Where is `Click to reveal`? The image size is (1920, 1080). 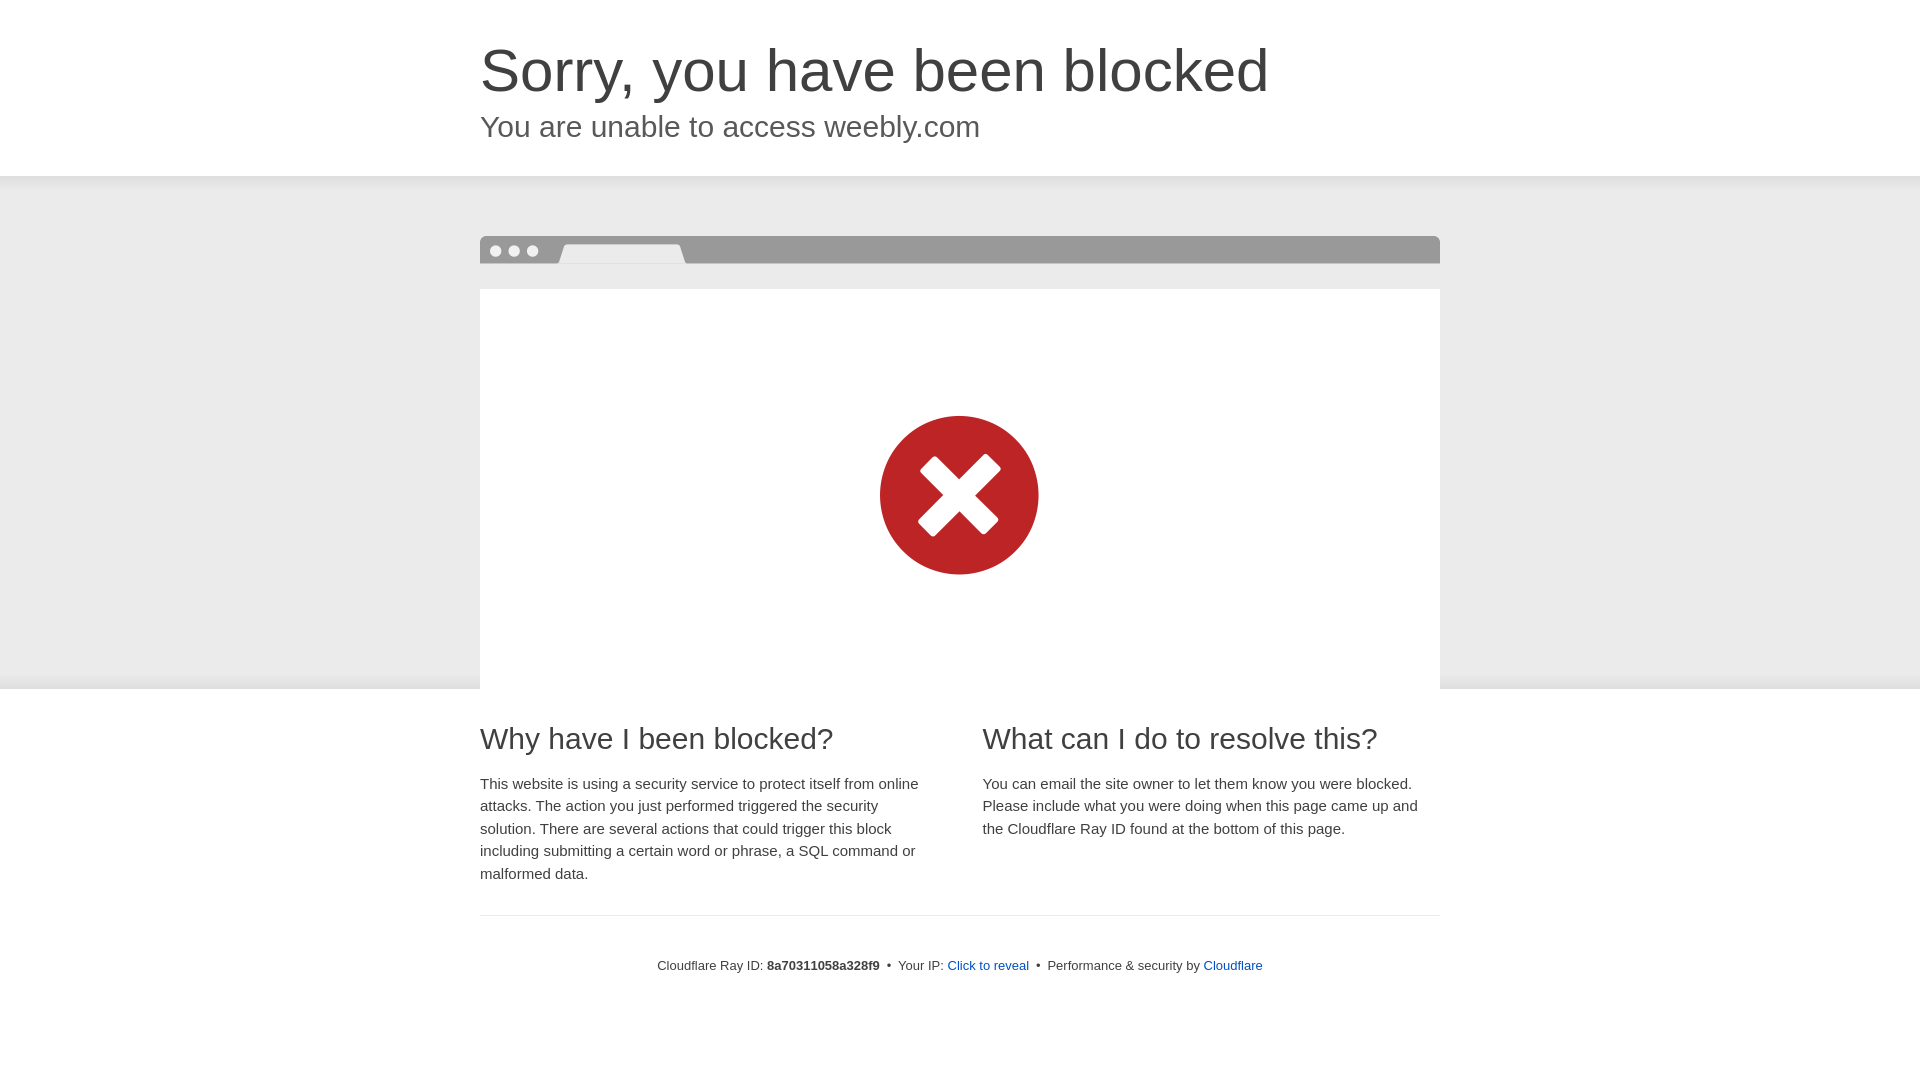 Click to reveal is located at coordinates (988, 966).